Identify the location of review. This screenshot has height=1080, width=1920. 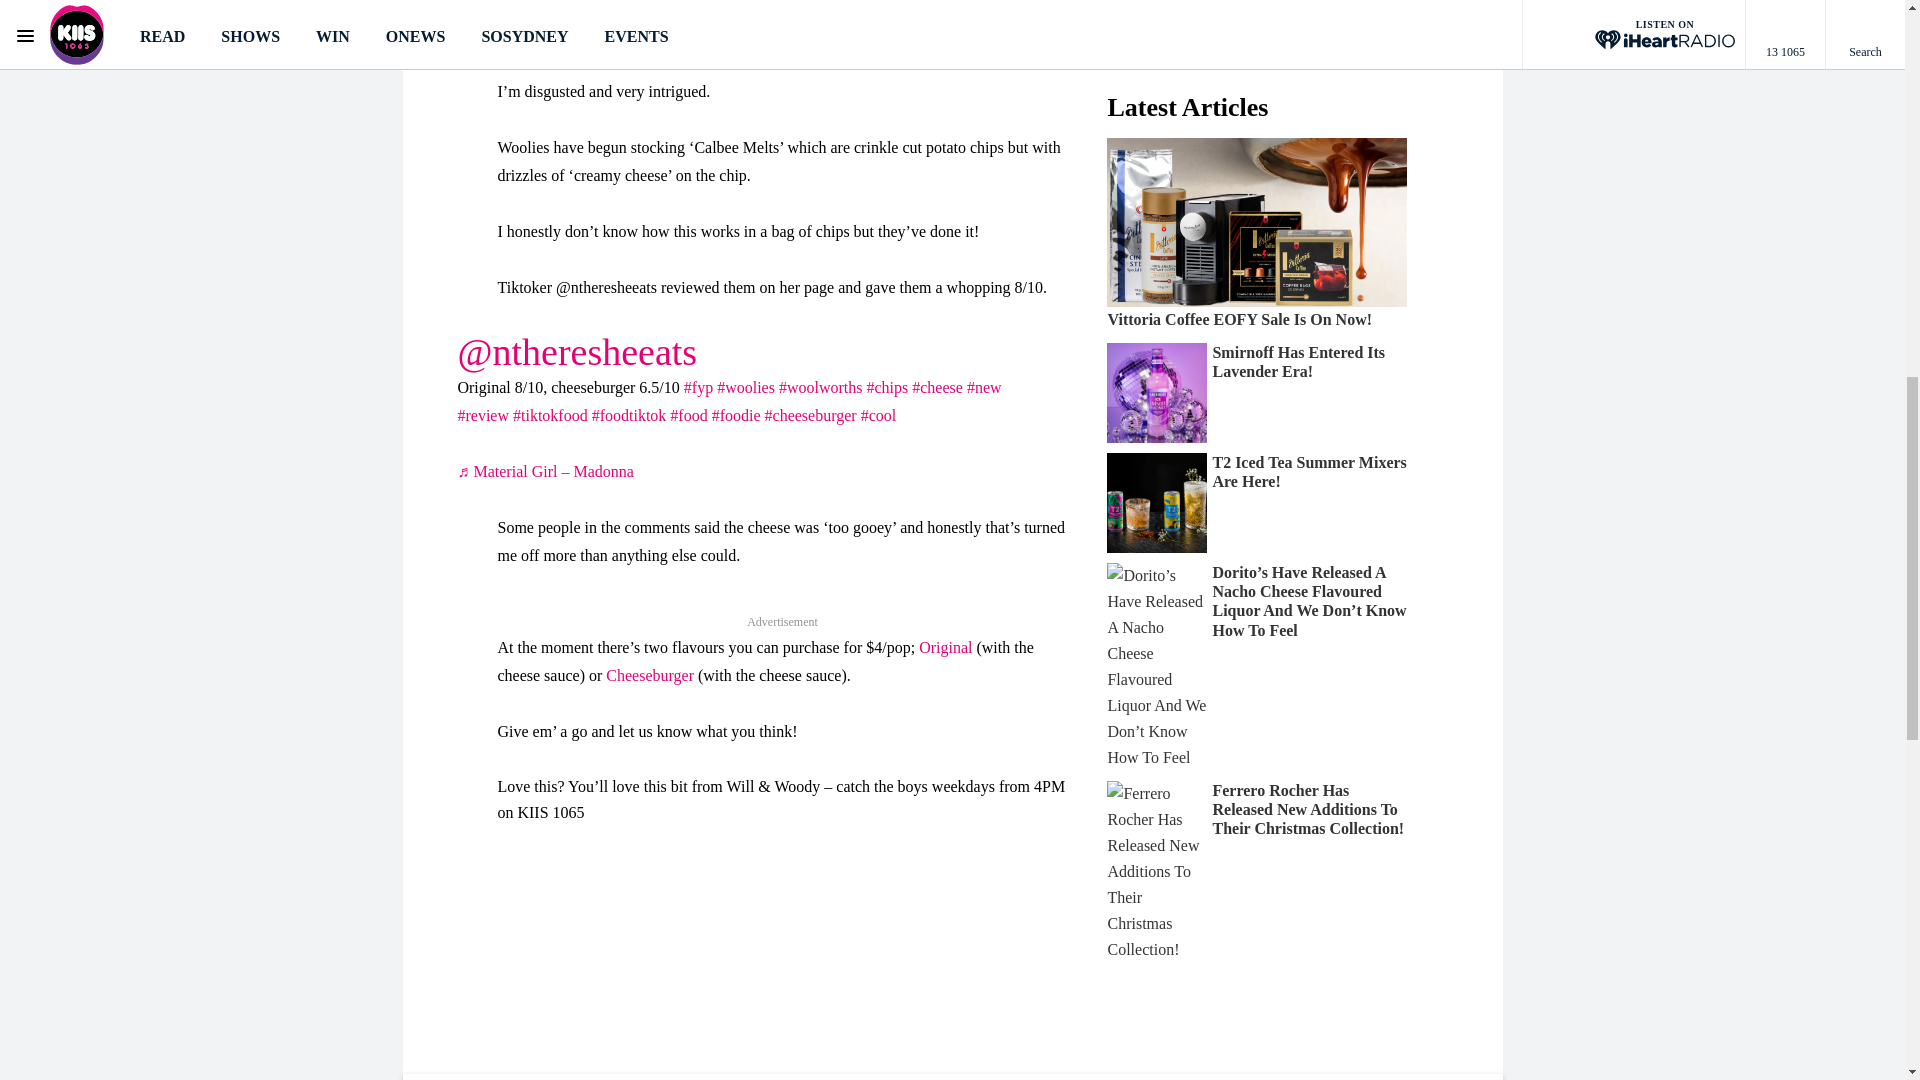
(482, 416).